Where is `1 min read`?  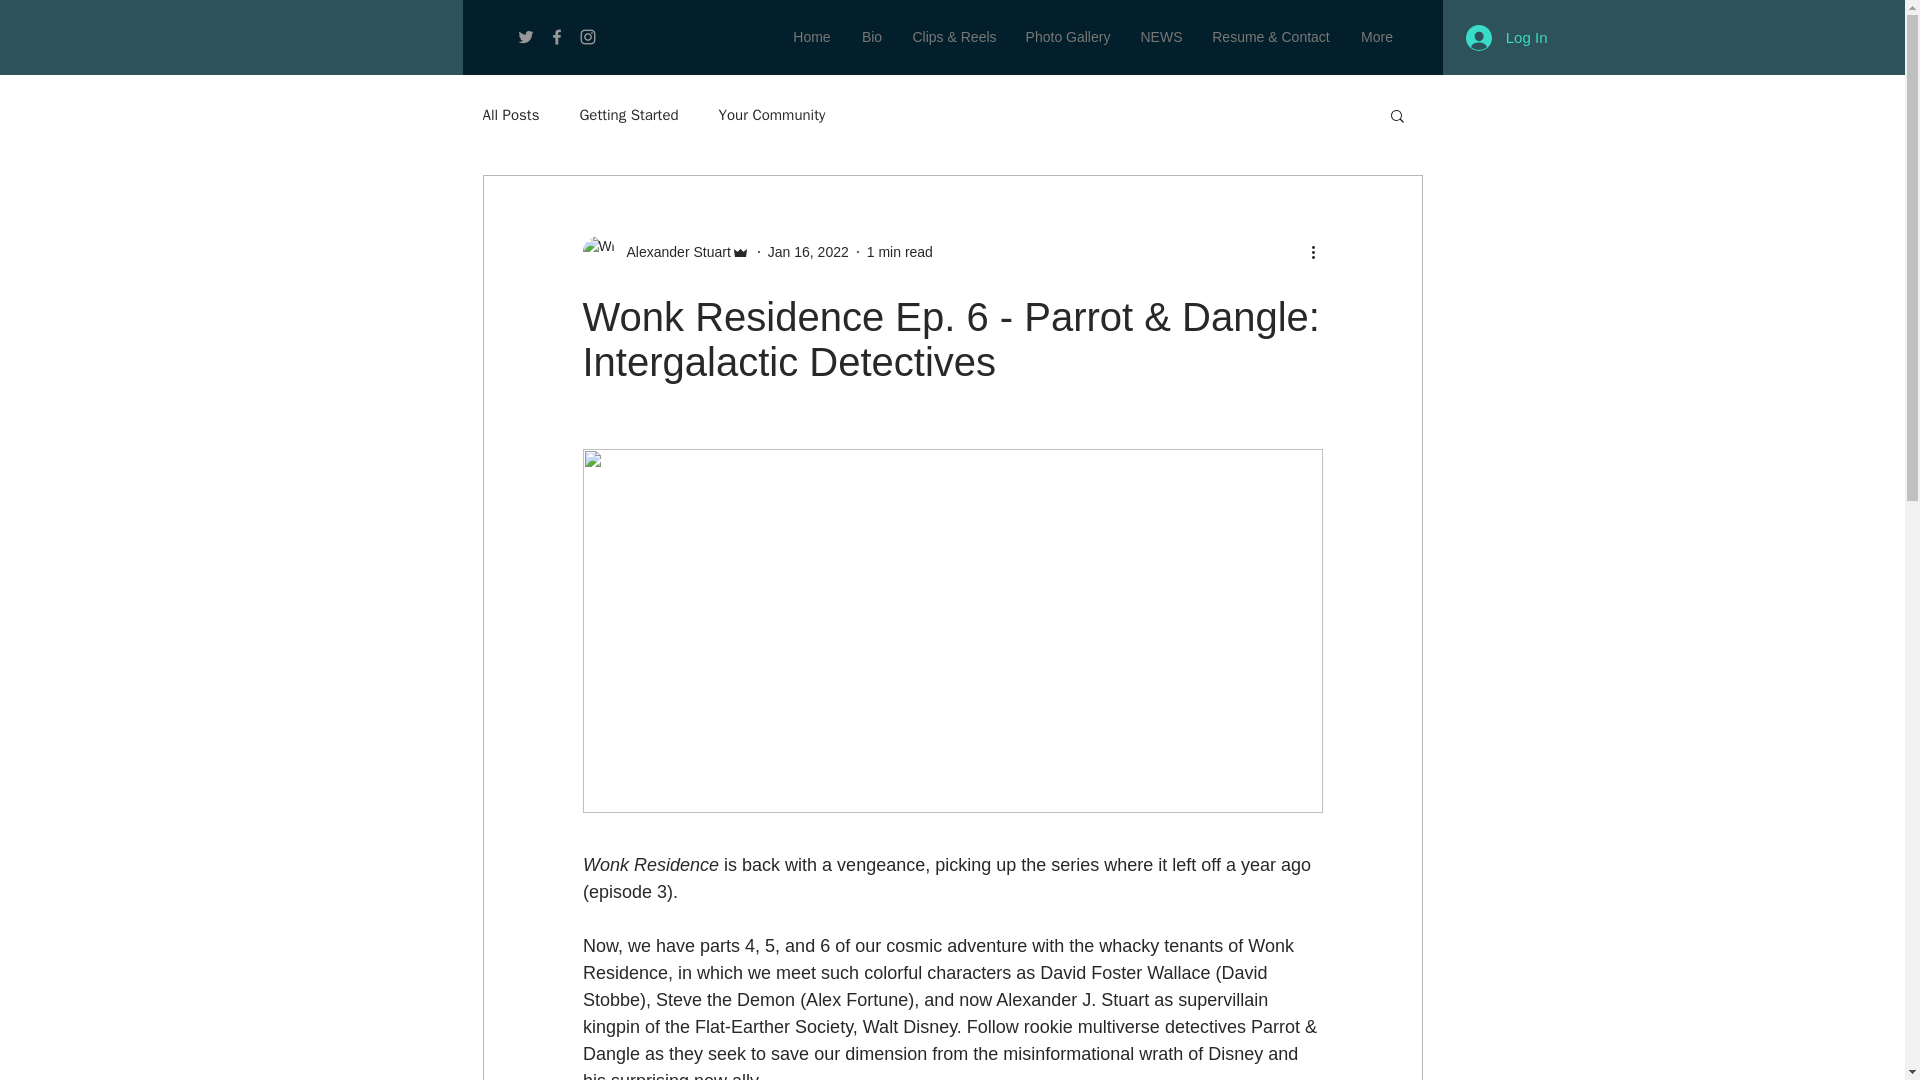 1 min read is located at coordinates (900, 252).